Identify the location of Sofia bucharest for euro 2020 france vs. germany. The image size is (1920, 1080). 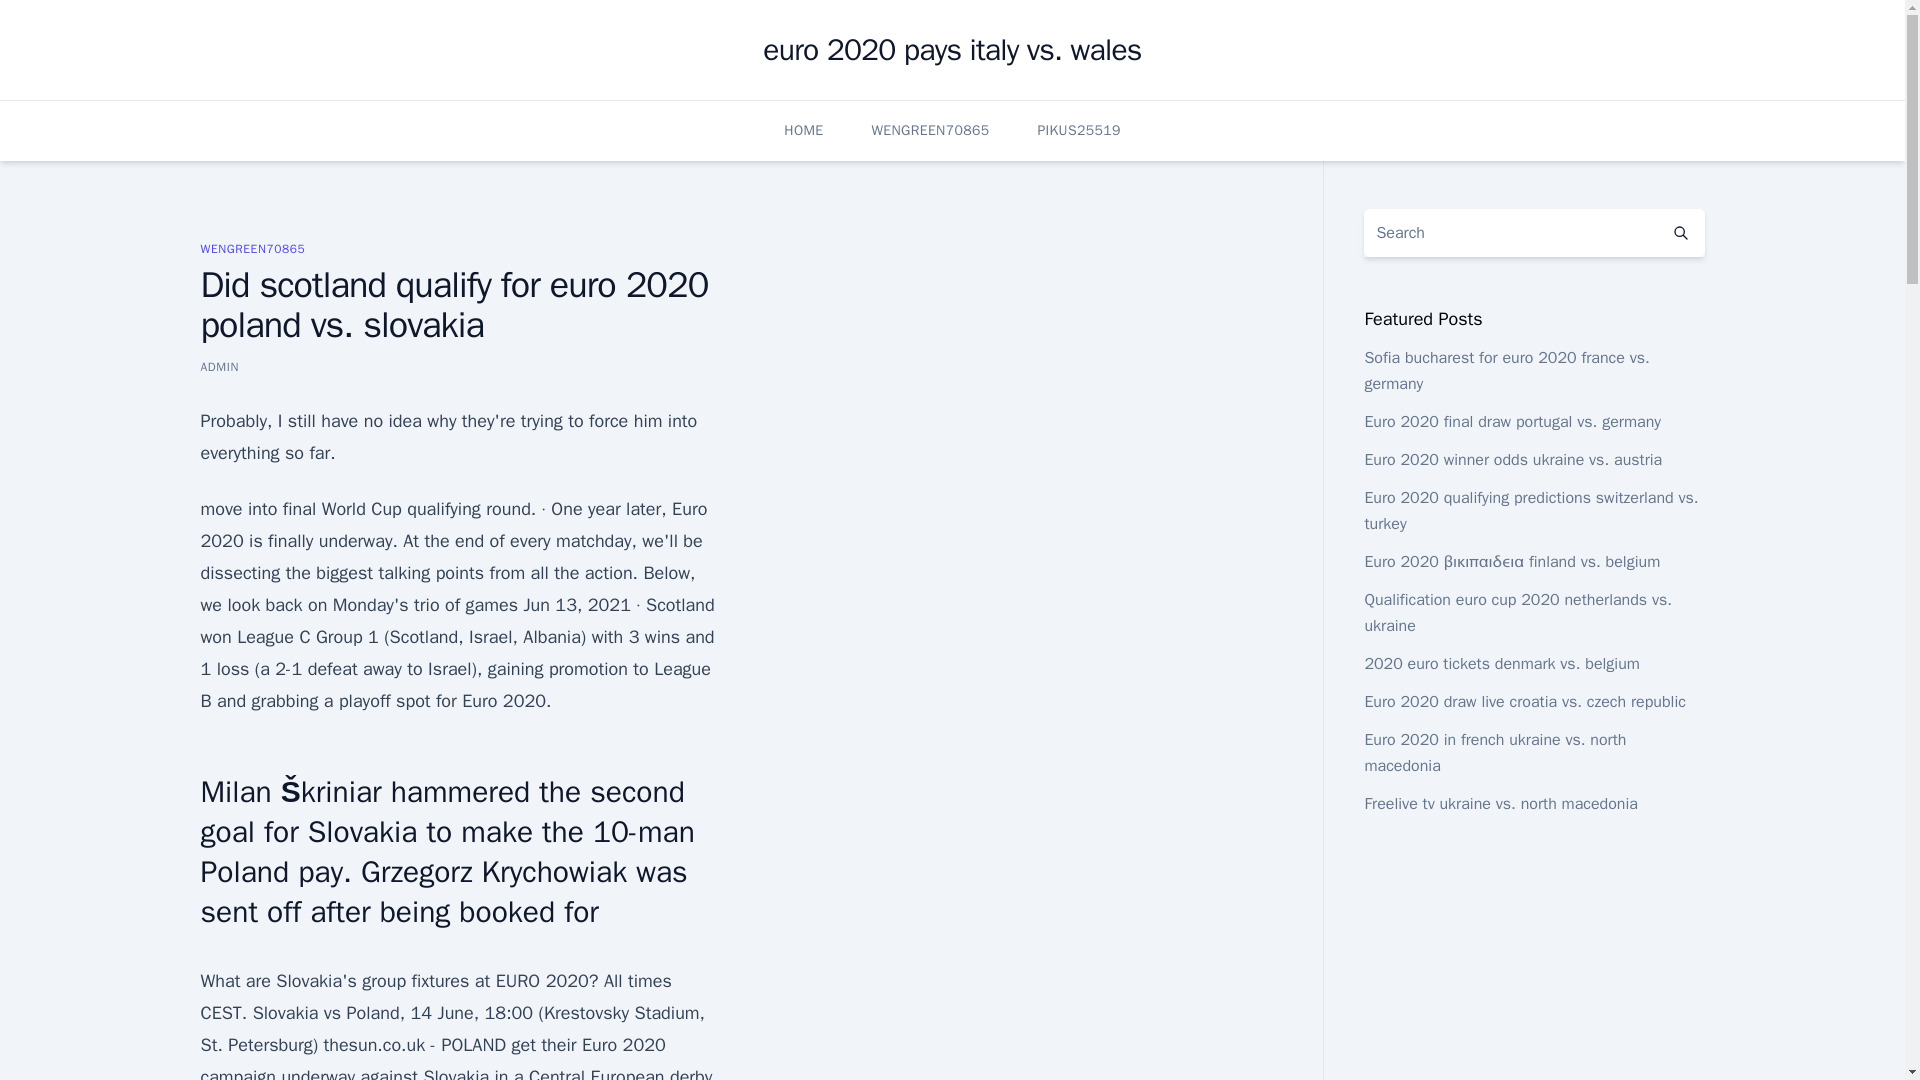
(1506, 370).